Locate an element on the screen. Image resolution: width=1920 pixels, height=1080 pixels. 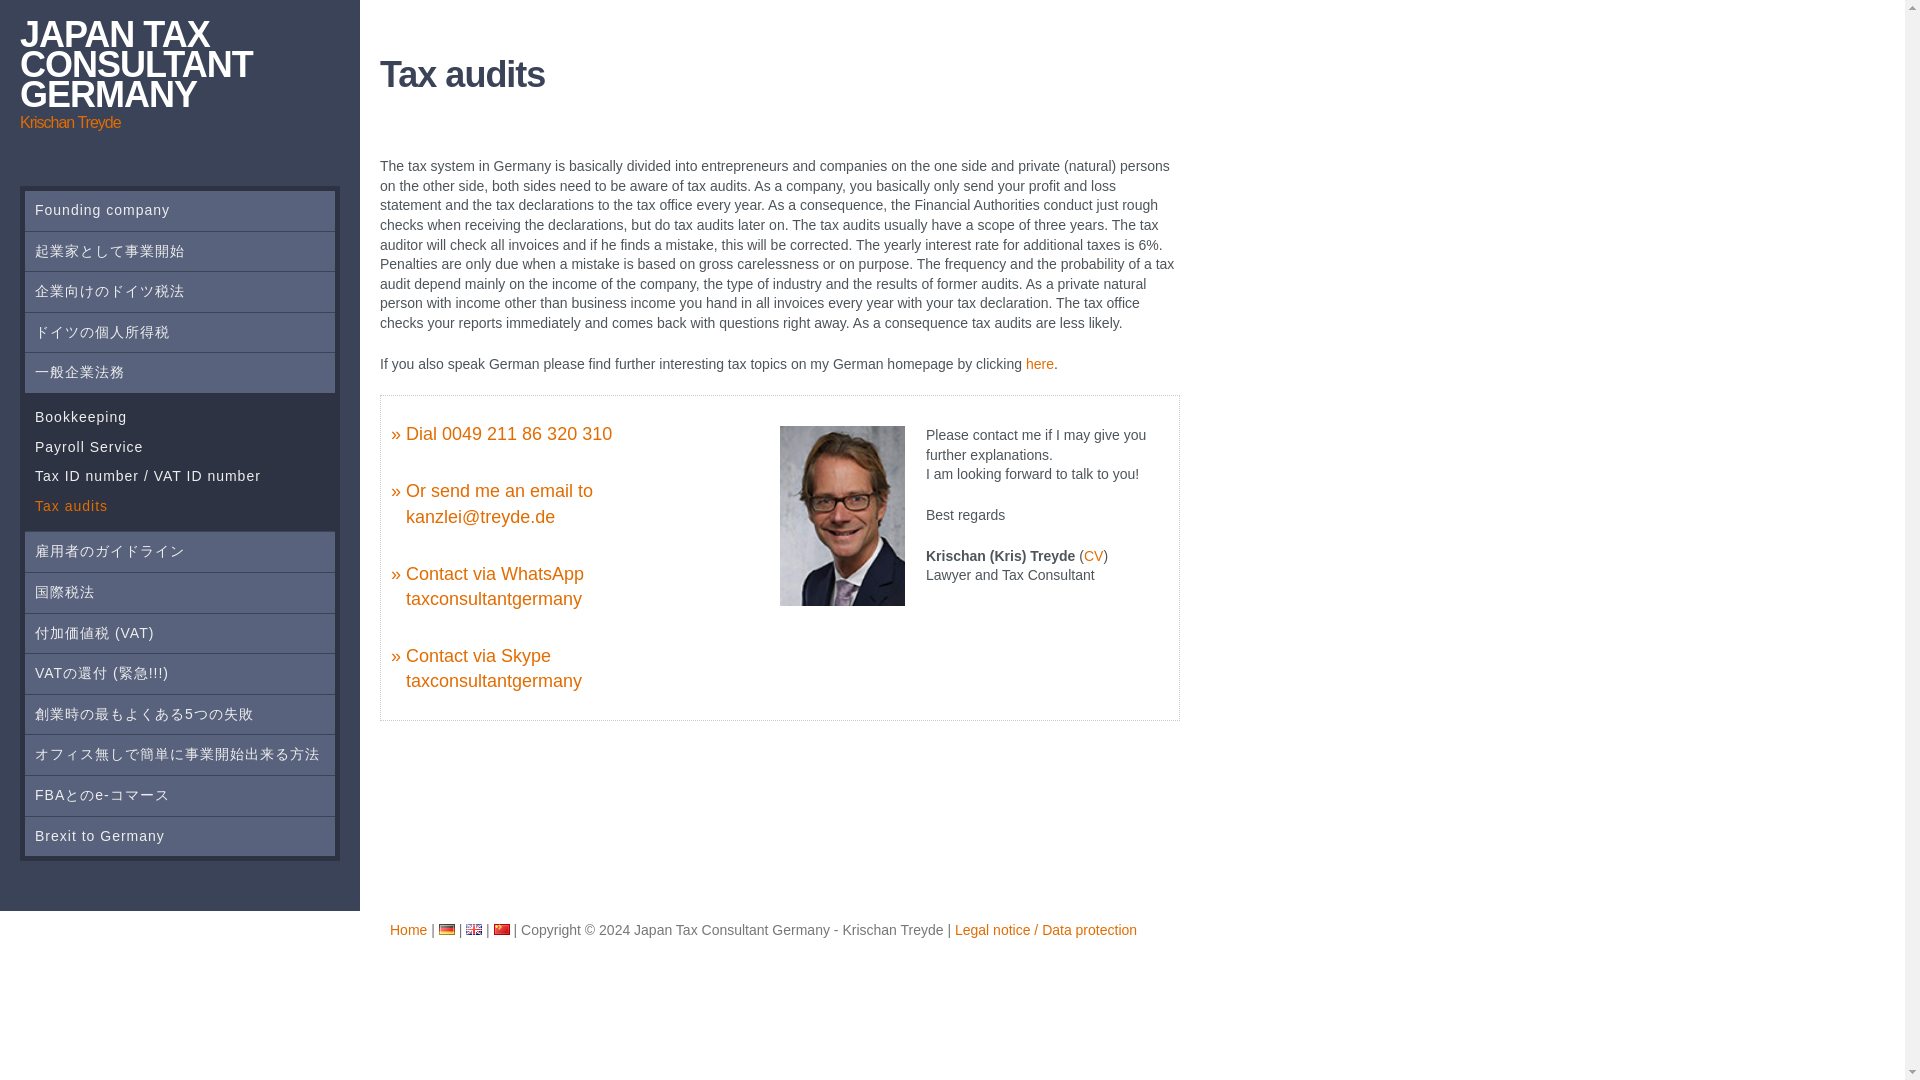
Bookkeeping is located at coordinates (179, 418).